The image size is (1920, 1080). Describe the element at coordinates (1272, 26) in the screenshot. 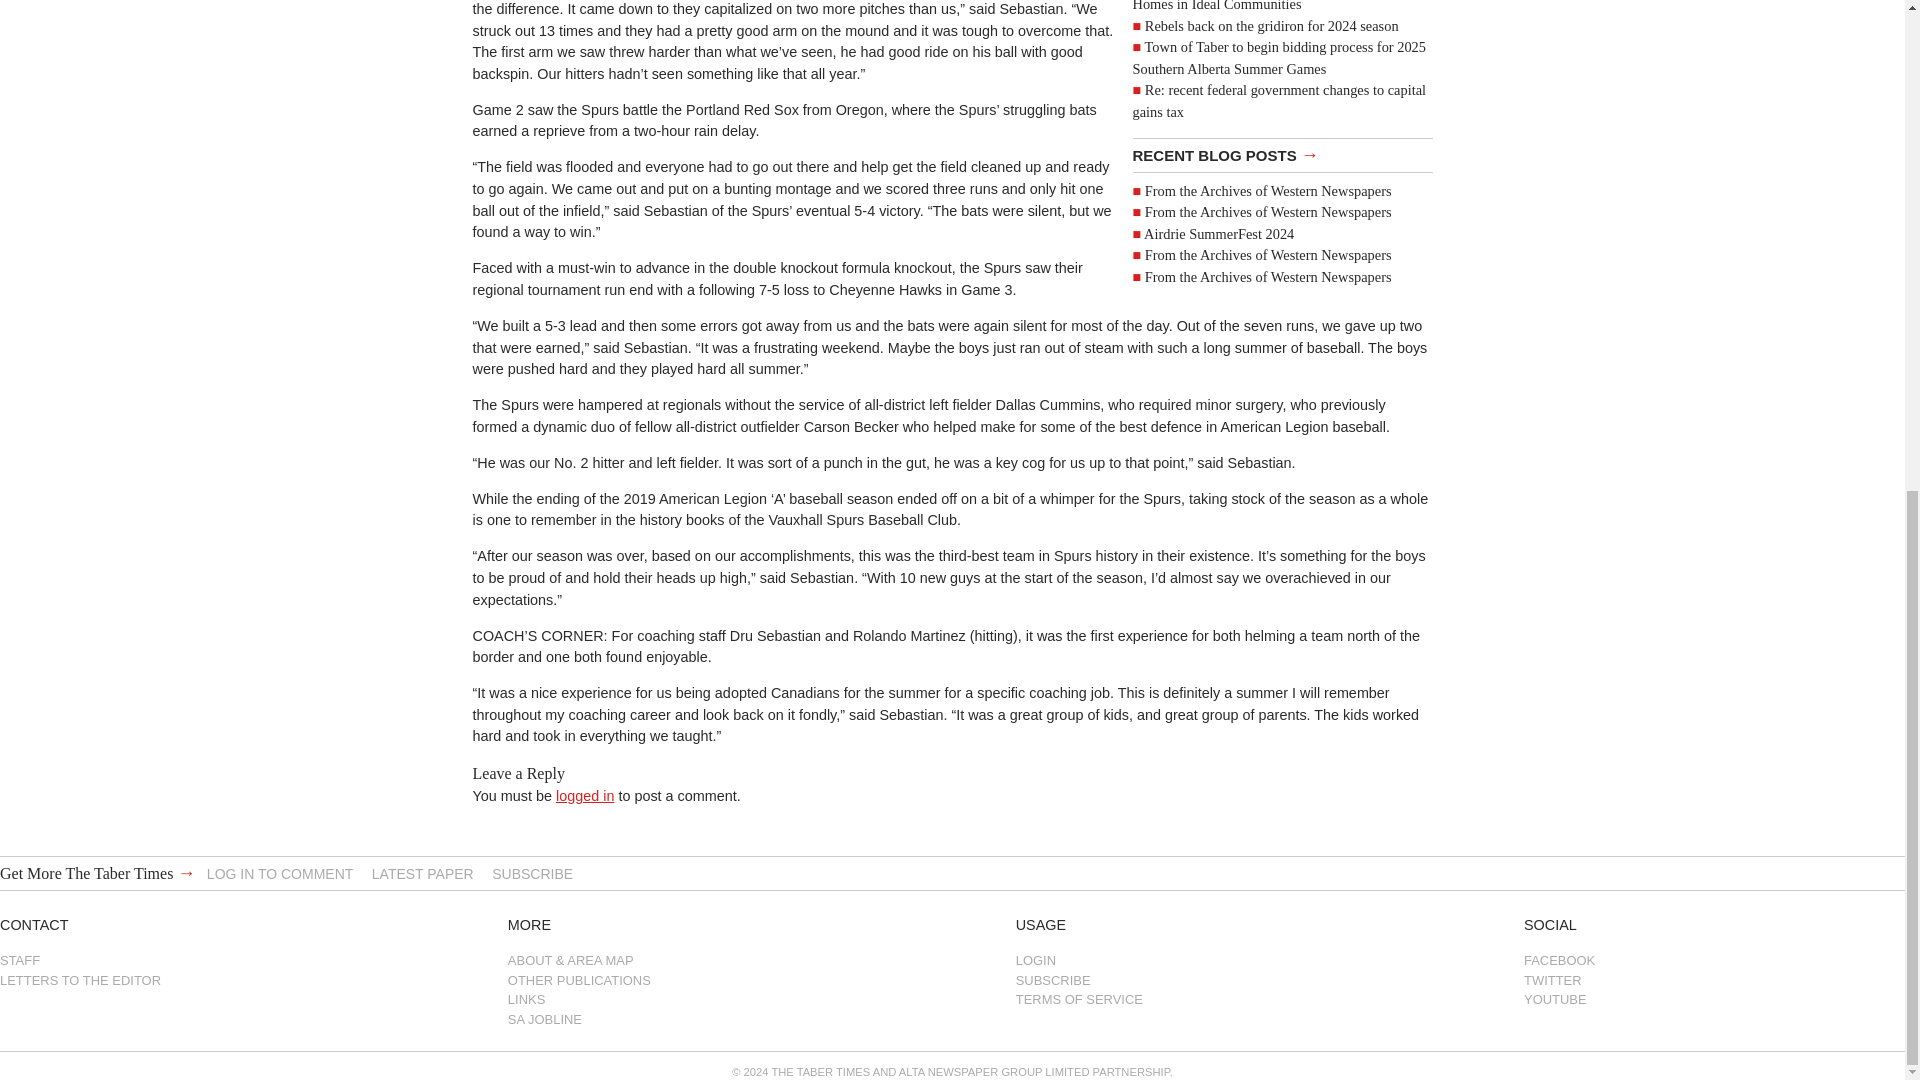

I see `Rebels back on the gridiron for 2024 season` at that location.